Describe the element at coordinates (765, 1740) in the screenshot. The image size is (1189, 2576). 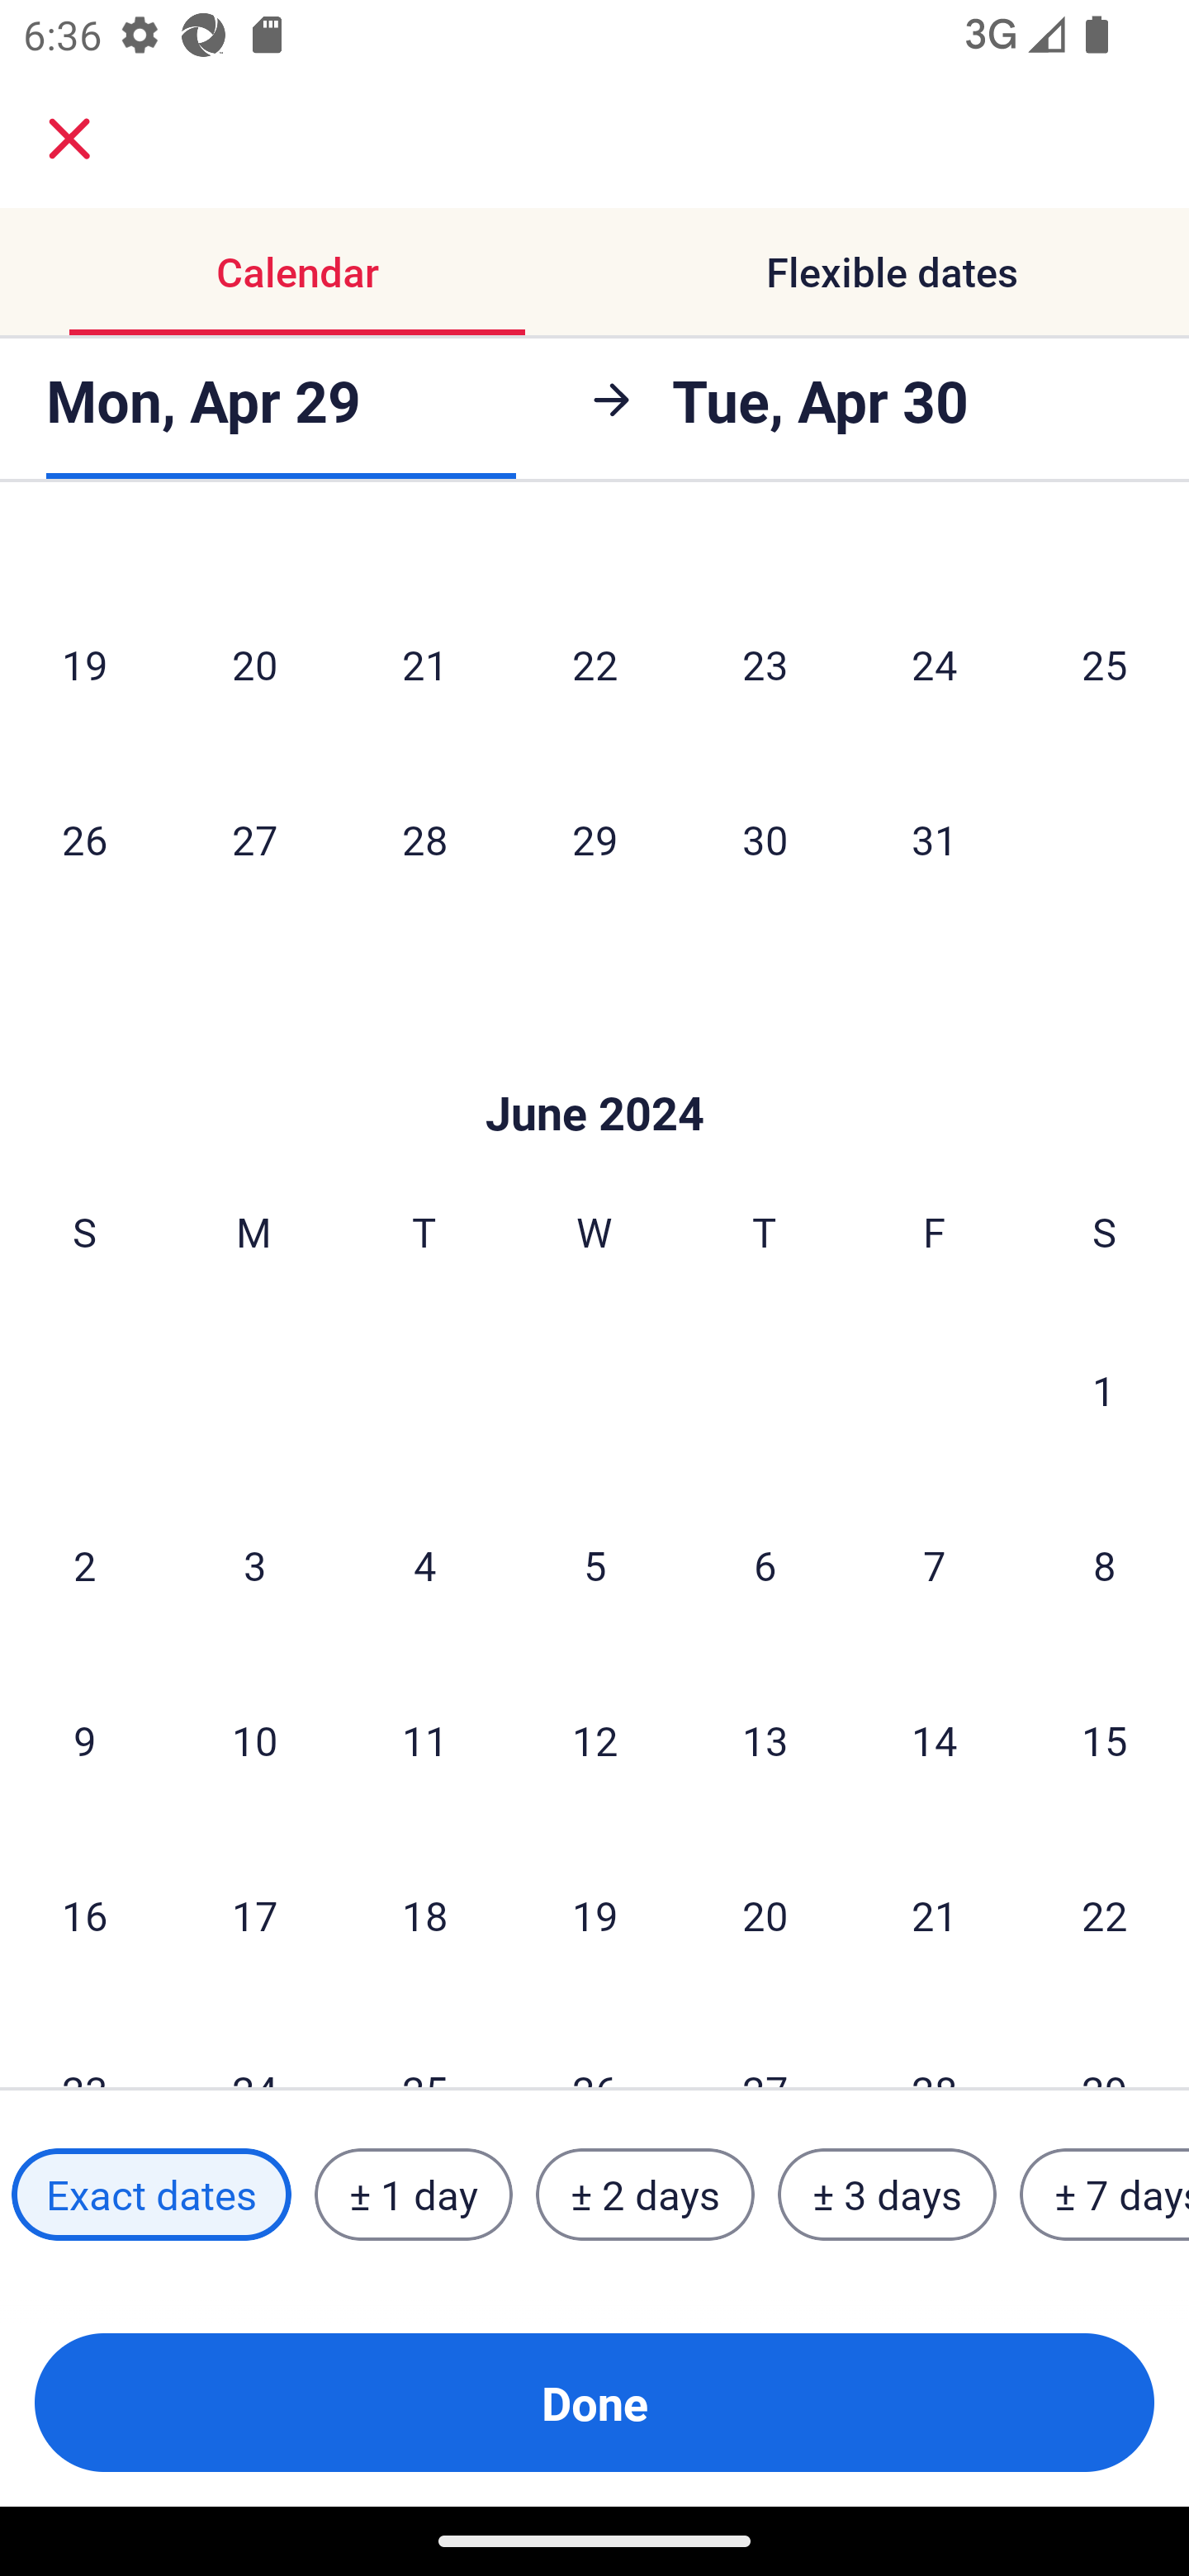
I see `13 Thursday, June 13, 2024` at that location.